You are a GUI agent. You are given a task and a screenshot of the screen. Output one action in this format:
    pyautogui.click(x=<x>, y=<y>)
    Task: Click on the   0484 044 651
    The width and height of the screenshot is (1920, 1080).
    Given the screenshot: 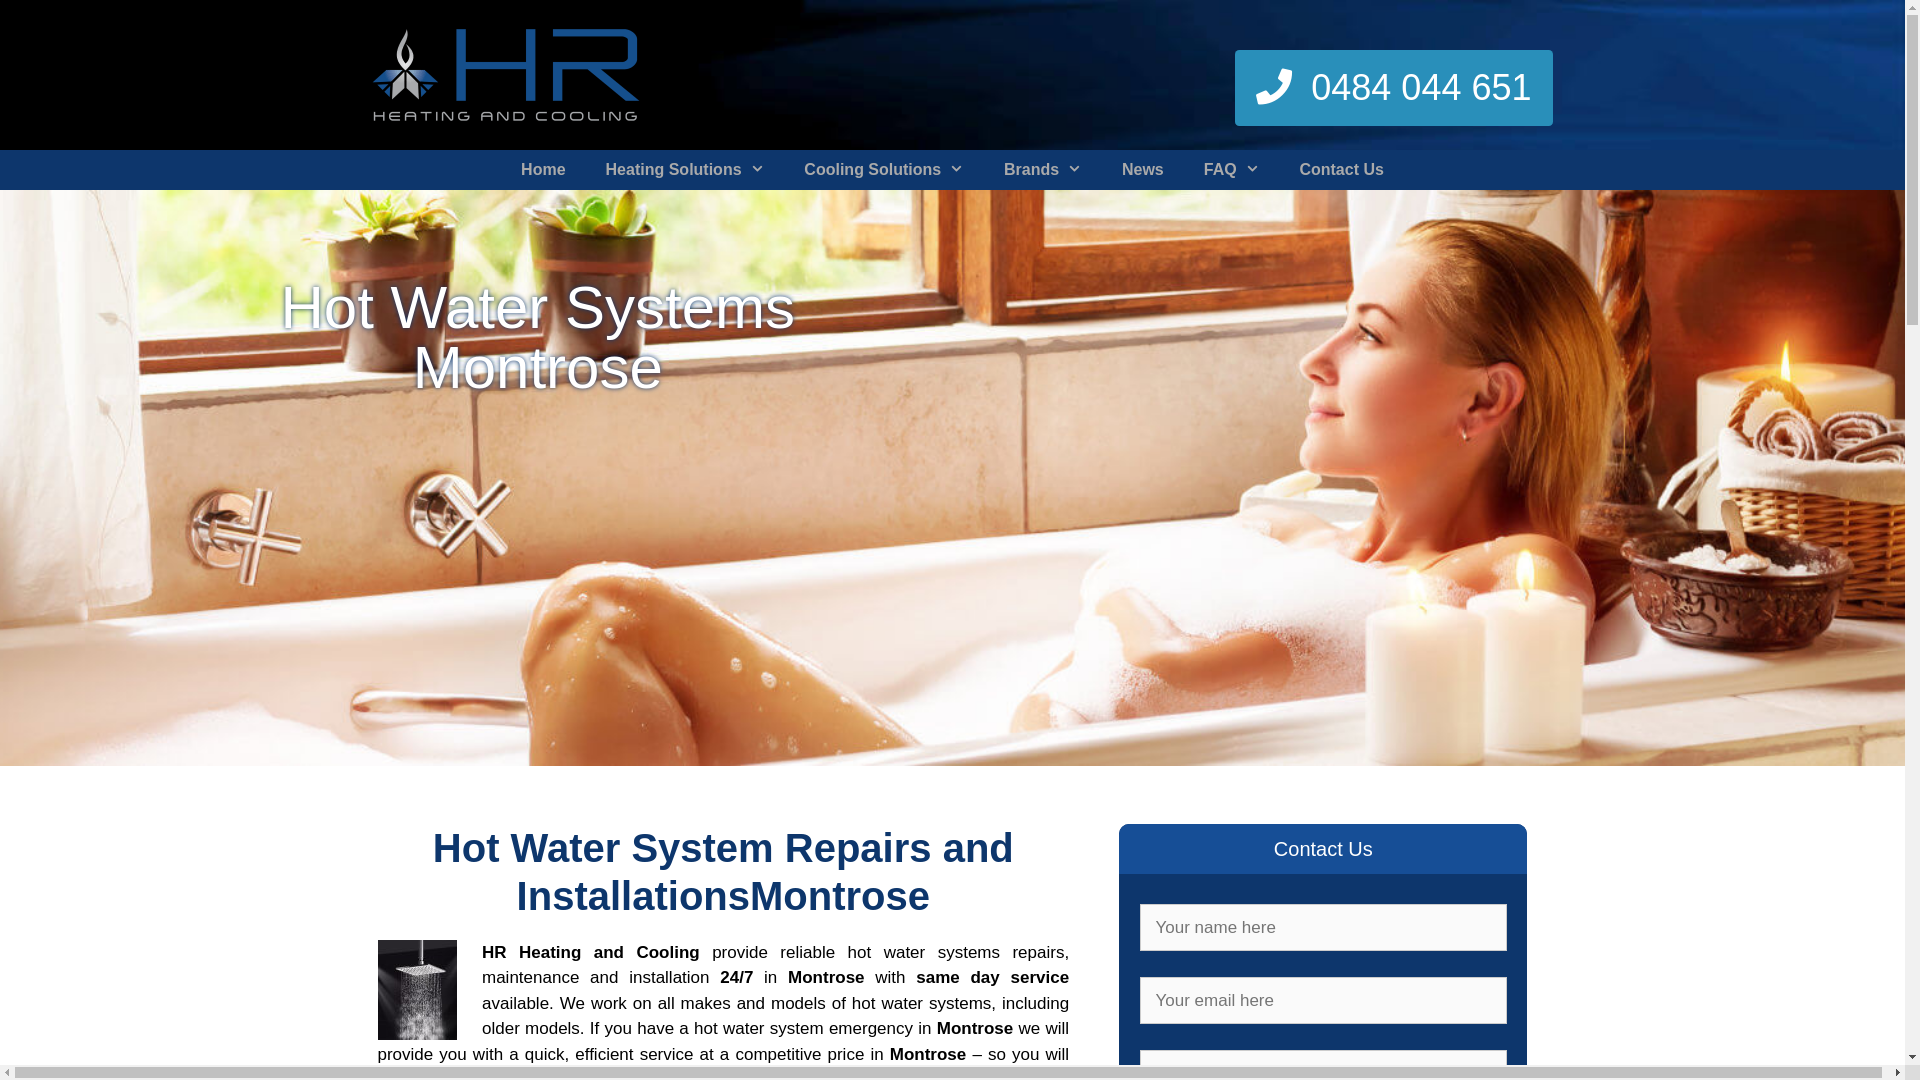 What is the action you would take?
    pyautogui.click(x=1394, y=88)
    